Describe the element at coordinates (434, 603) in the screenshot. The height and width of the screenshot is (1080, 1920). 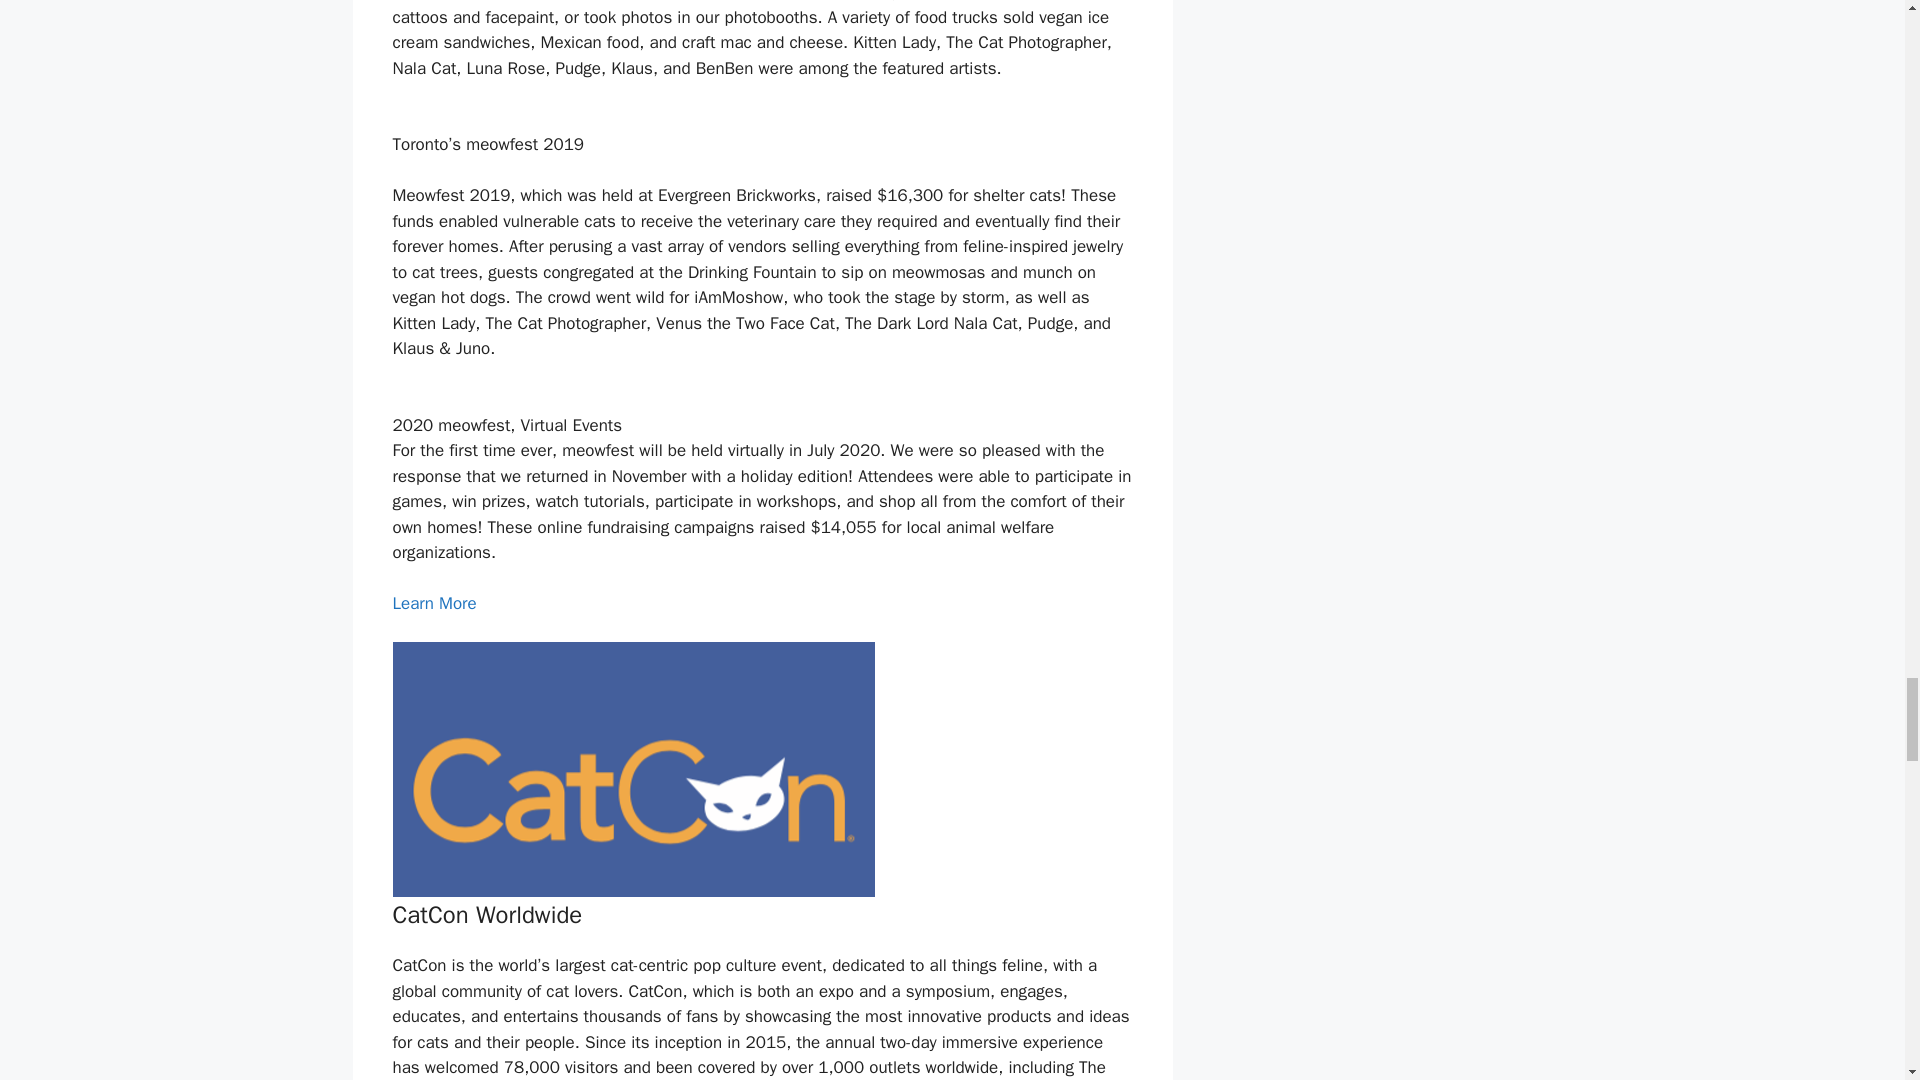
I see `Learn More` at that location.